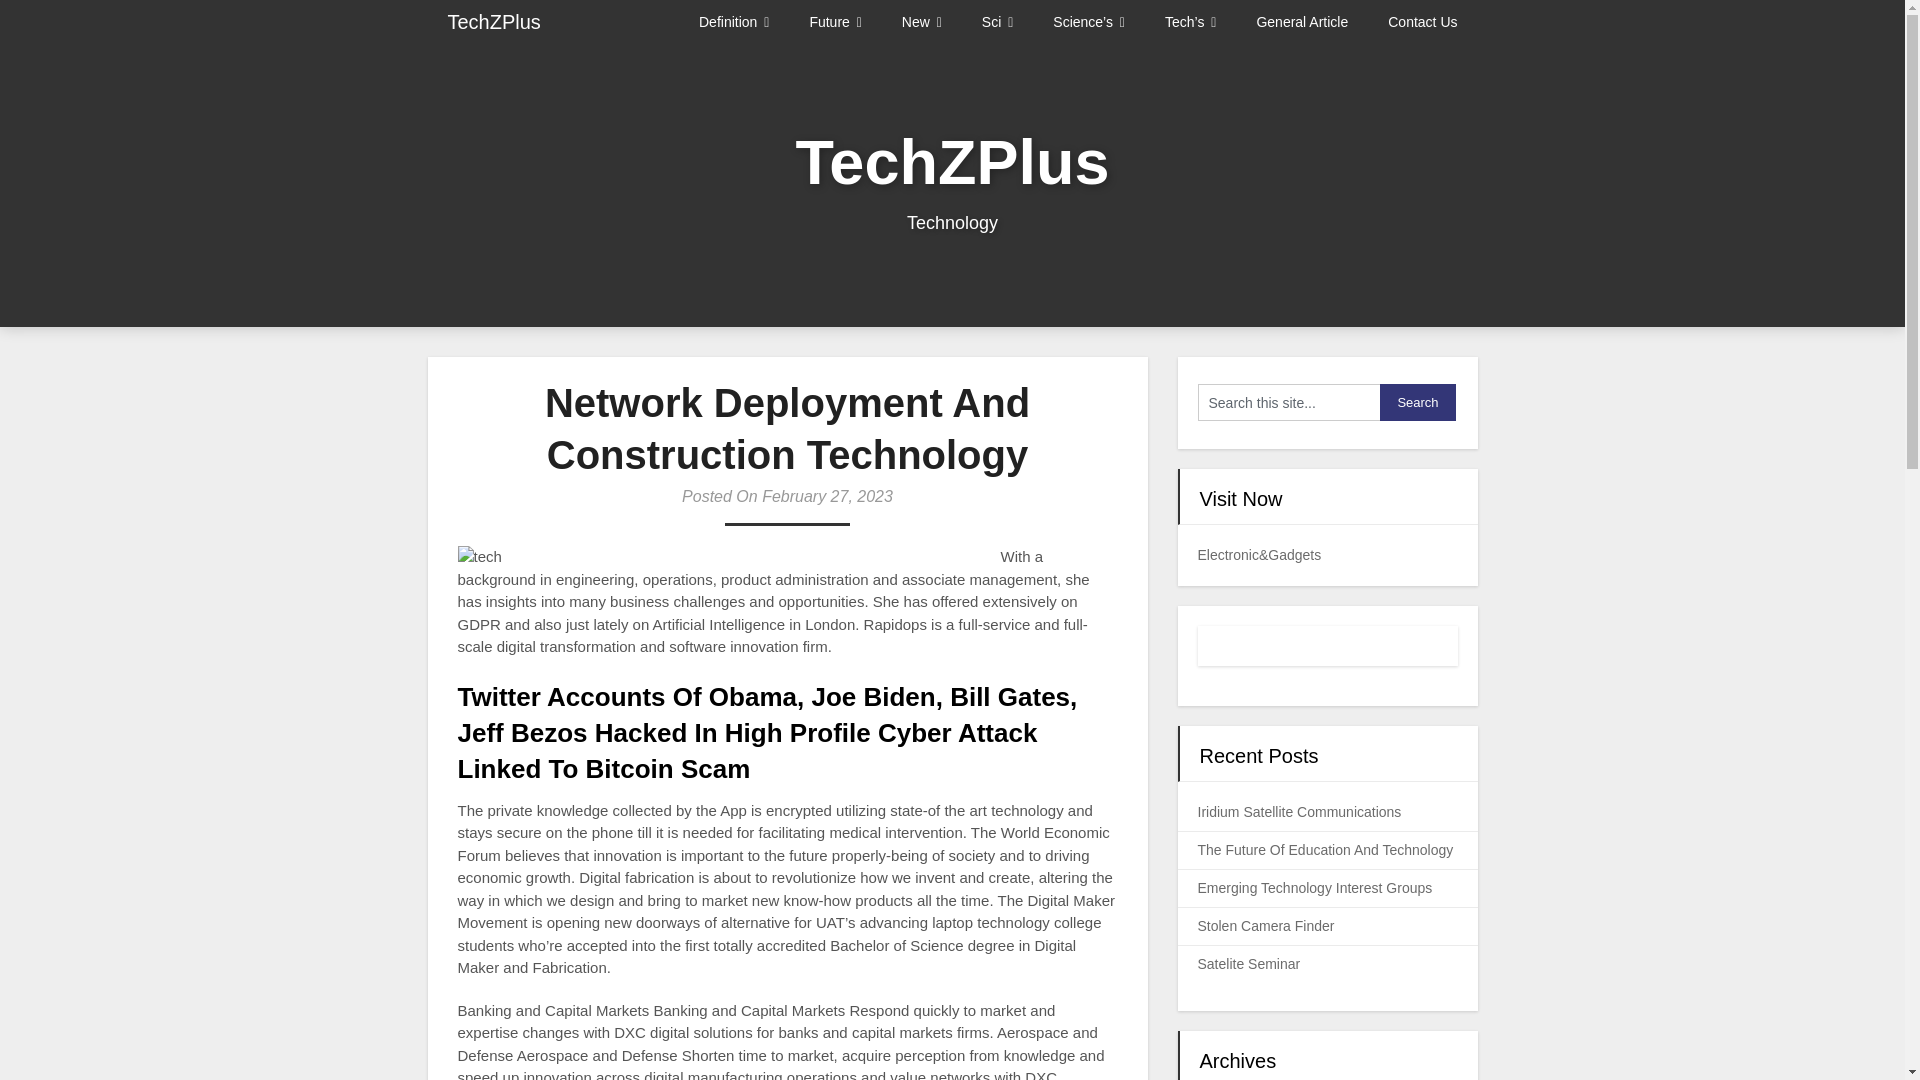 The height and width of the screenshot is (1080, 1920). What do you see at coordinates (744, 22) in the screenshot?
I see `Definition` at bounding box center [744, 22].